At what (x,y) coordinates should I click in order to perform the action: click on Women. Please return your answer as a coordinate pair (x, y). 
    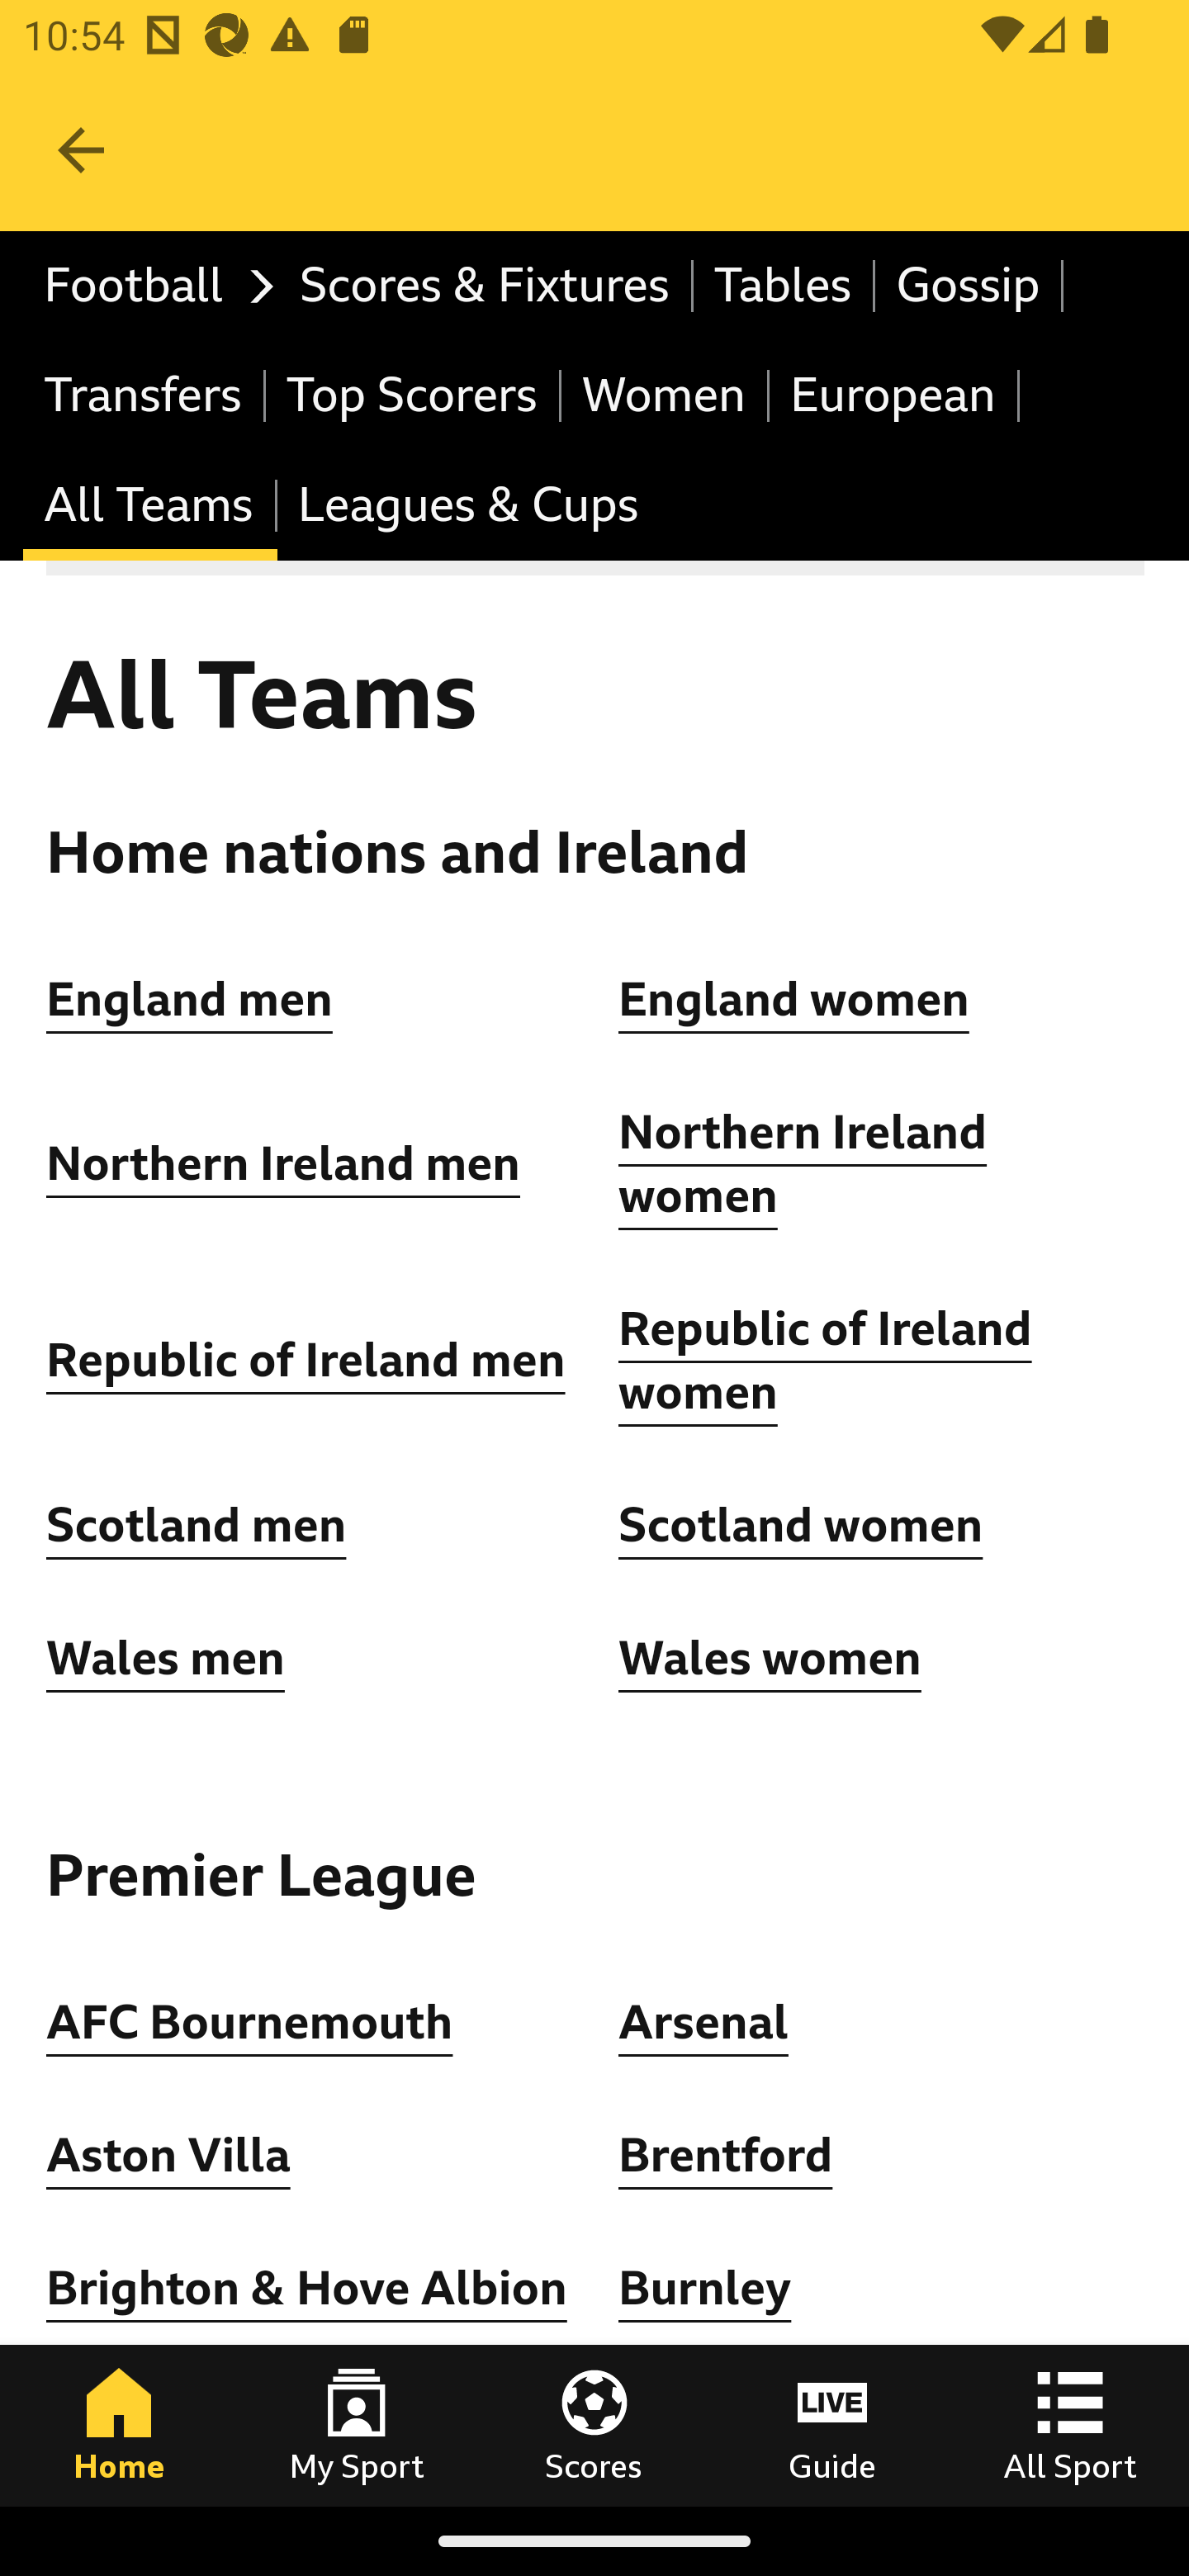
    Looking at the image, I should click on (666, 395).